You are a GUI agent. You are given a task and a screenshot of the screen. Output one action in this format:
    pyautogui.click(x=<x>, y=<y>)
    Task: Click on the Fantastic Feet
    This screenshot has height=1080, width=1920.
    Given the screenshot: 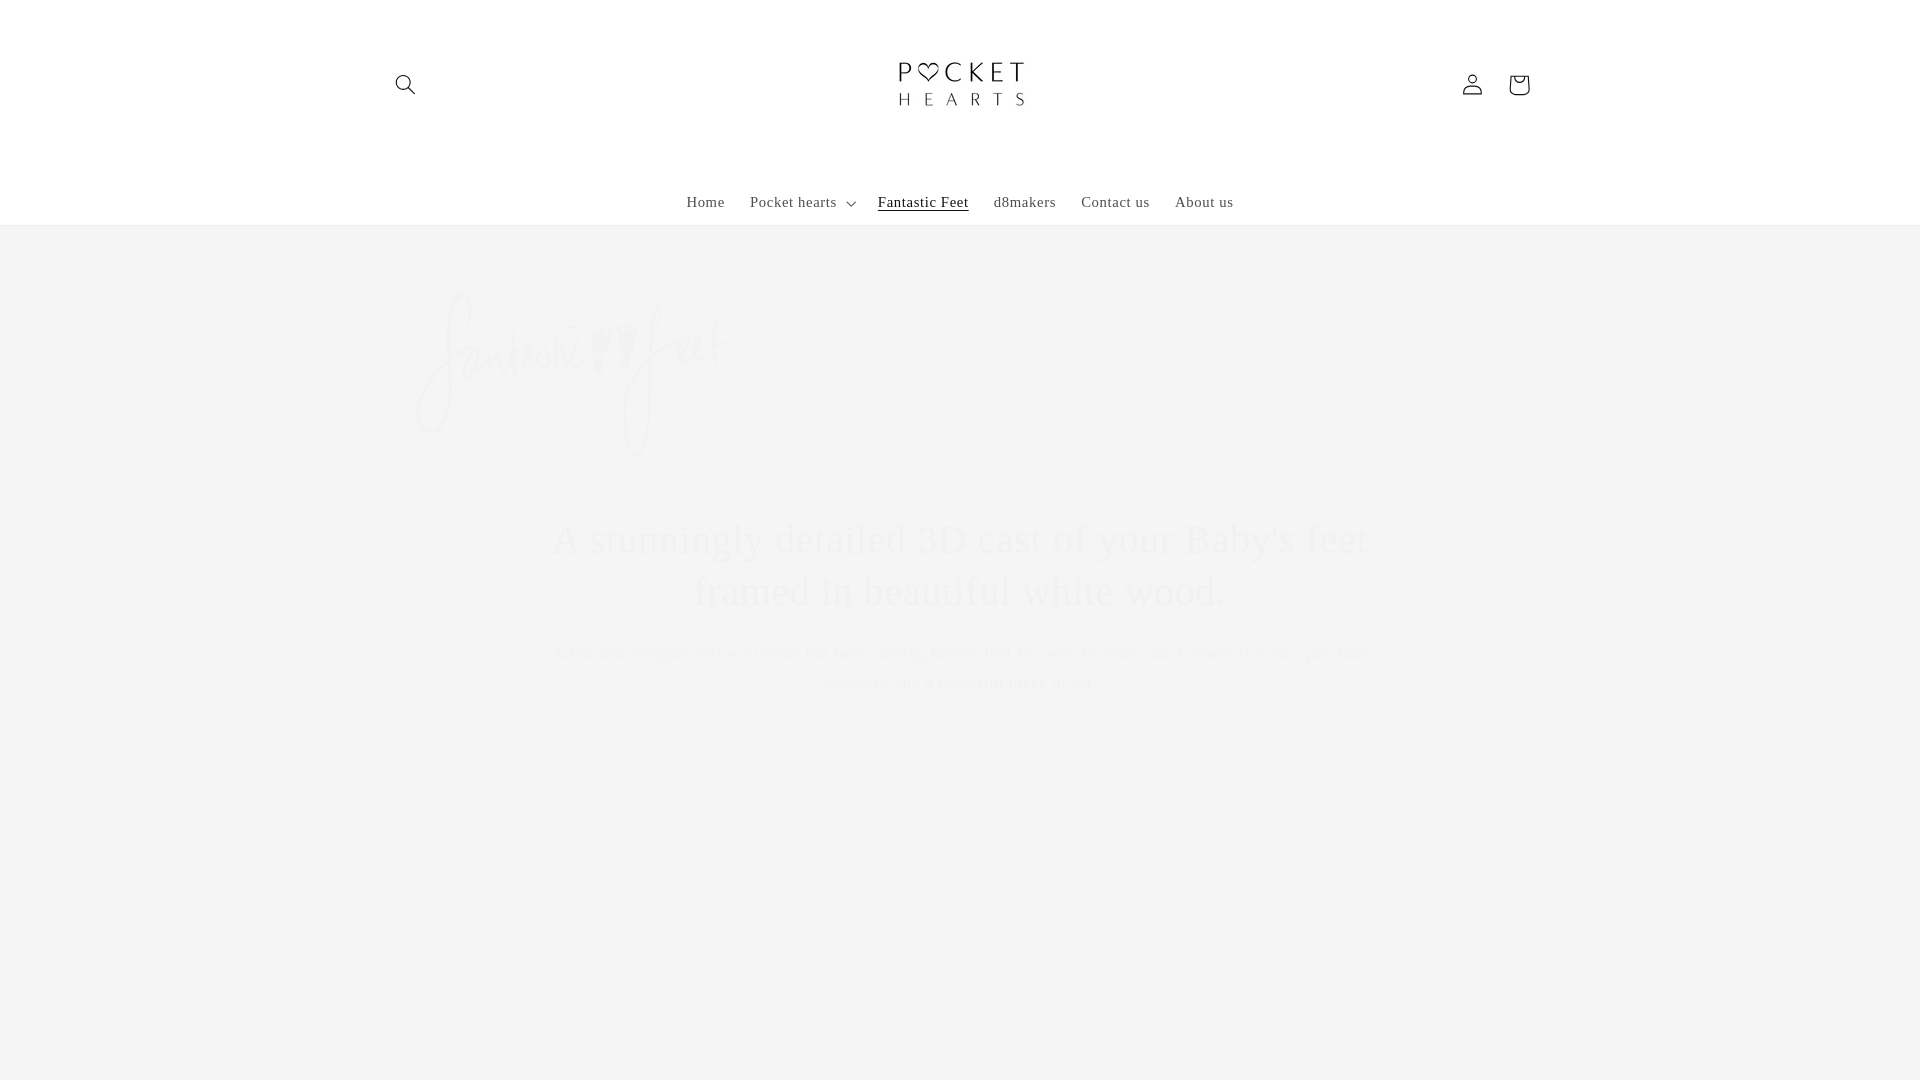 What is the action you would take?
    pyautogui.click(x=923, y=202)
    